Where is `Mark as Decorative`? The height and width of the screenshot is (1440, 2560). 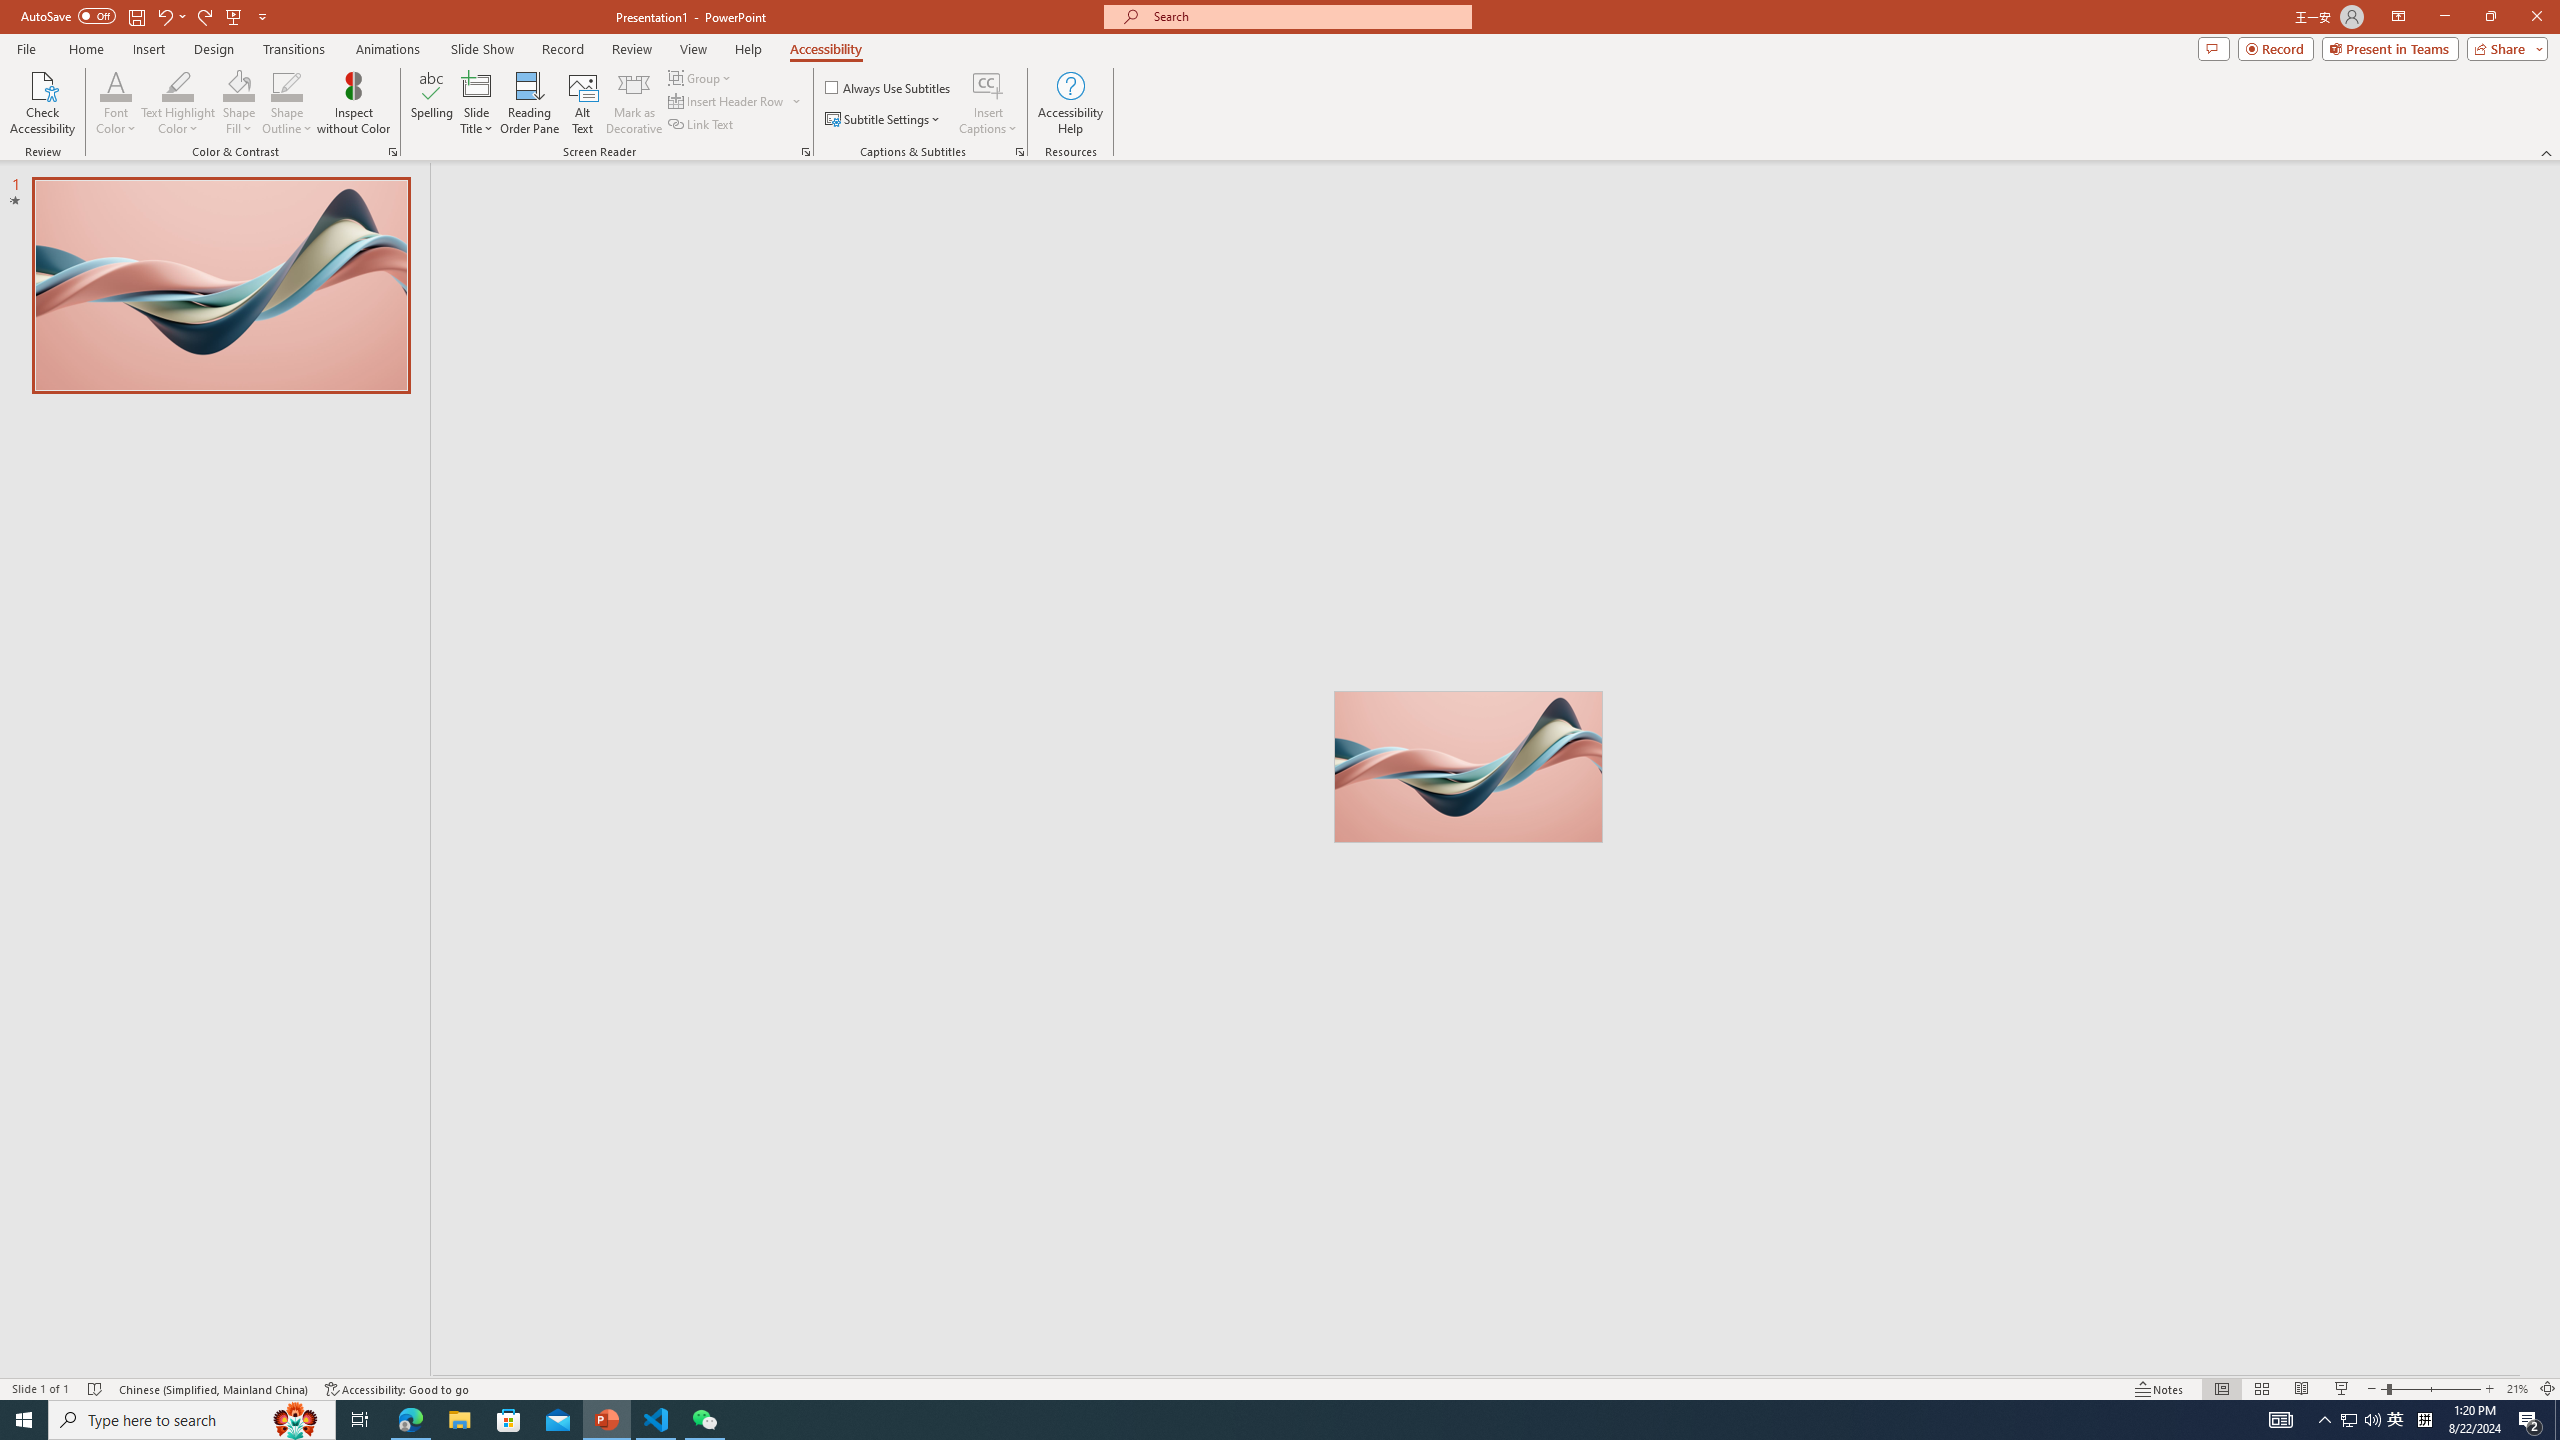
Mark as Decorative is located at coordinates (634, 103).